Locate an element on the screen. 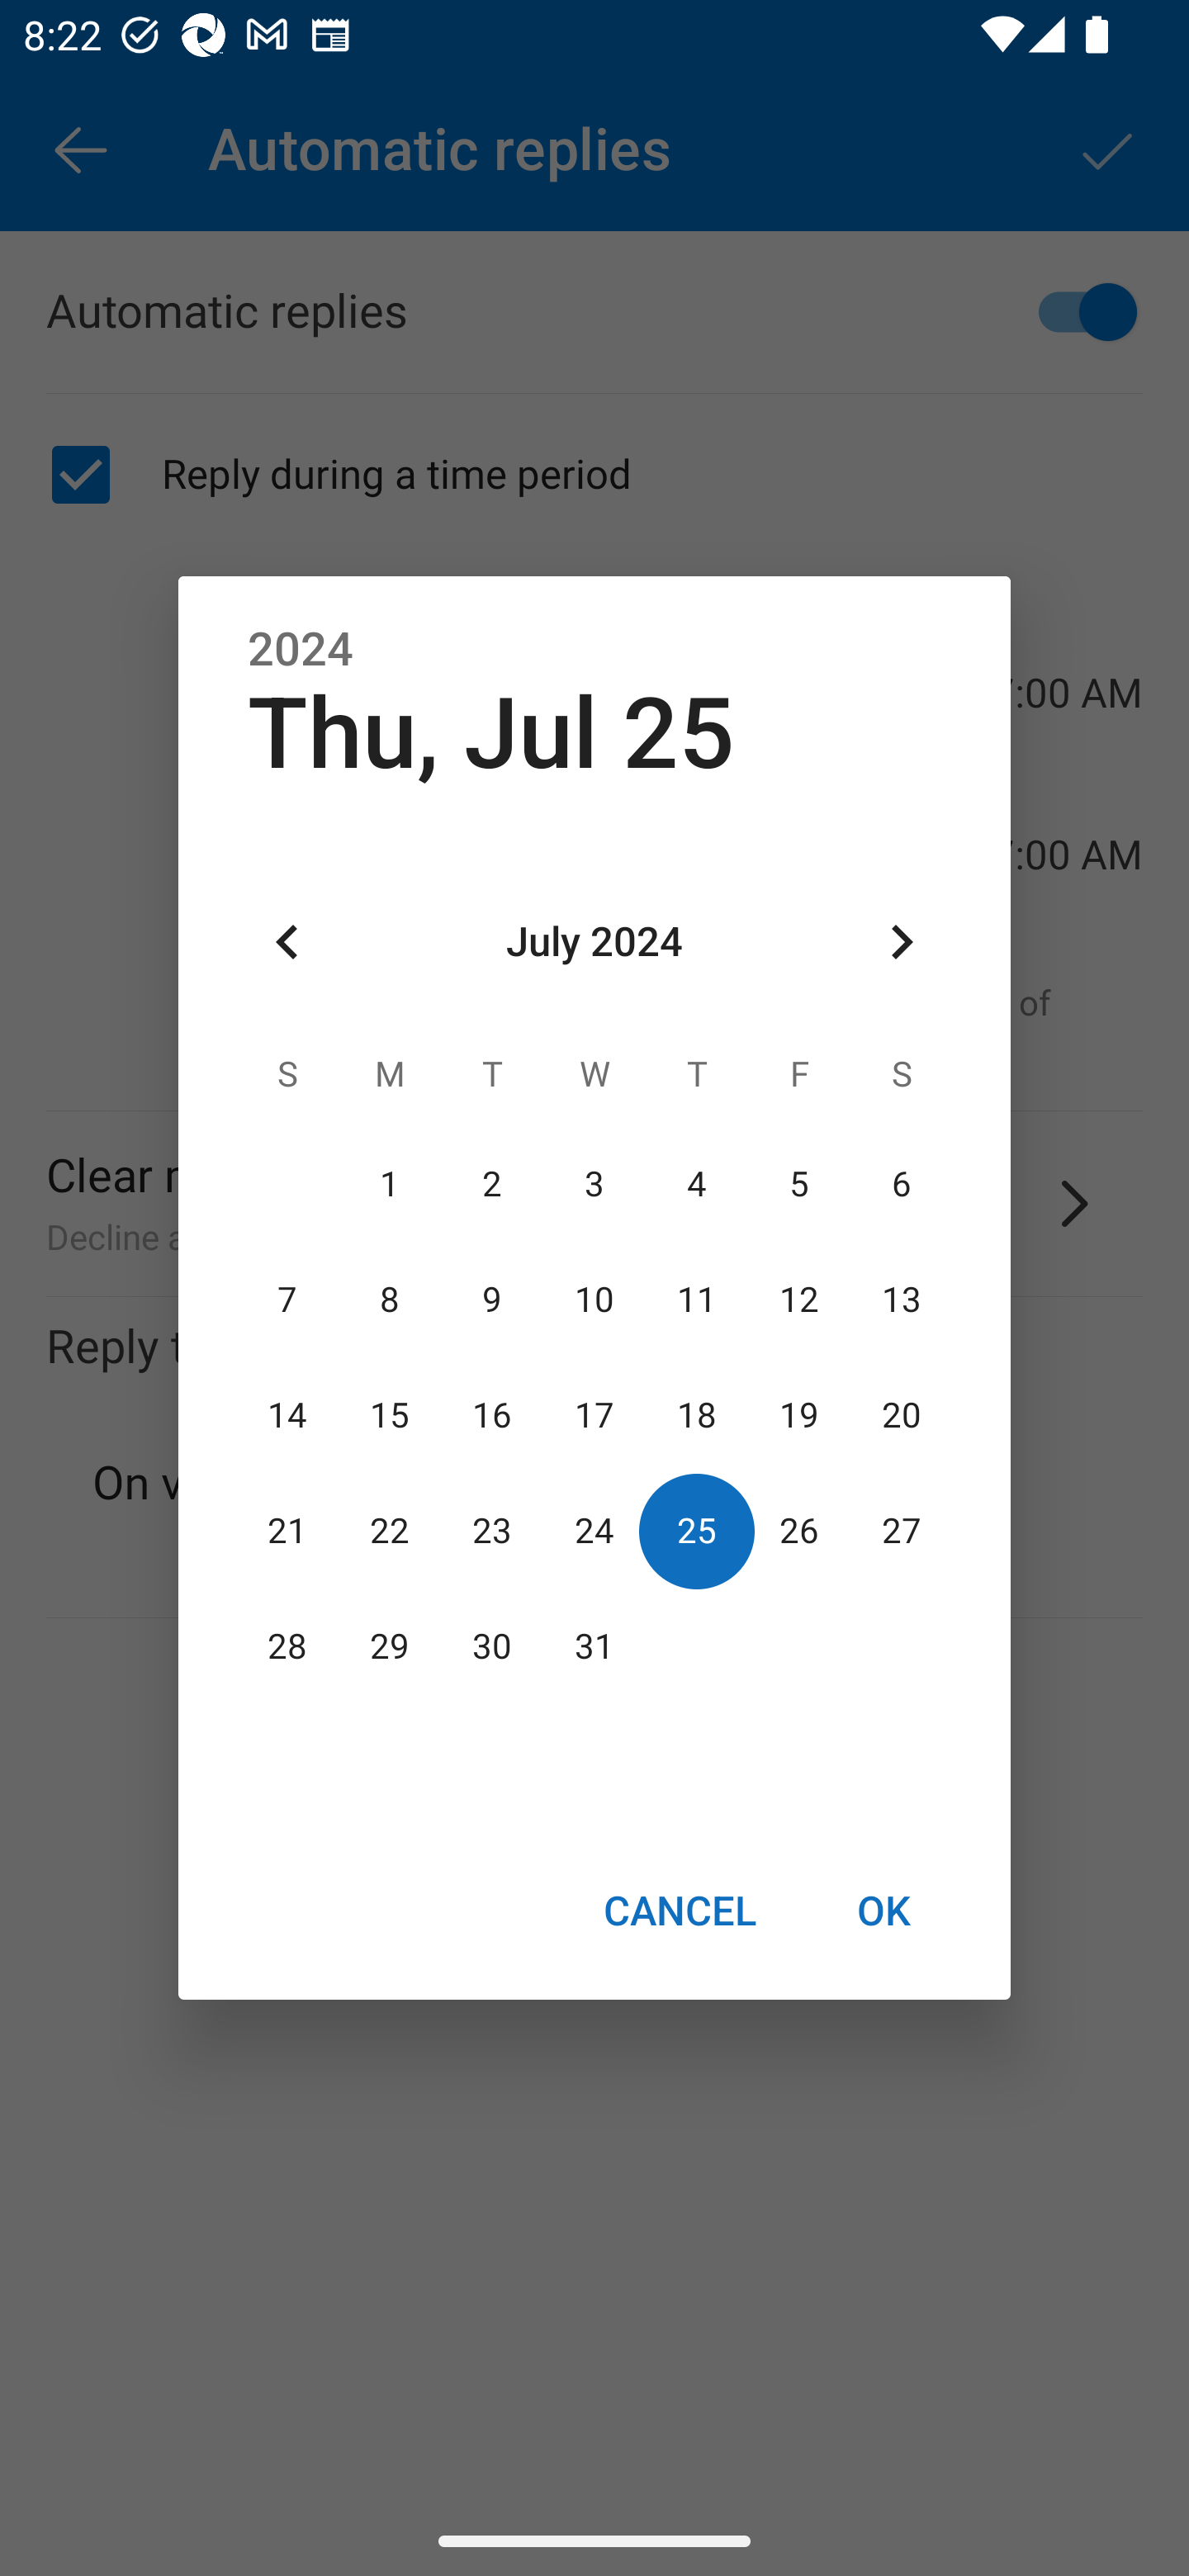  24 24 July 2024 is located at coordinates (594, 1531).